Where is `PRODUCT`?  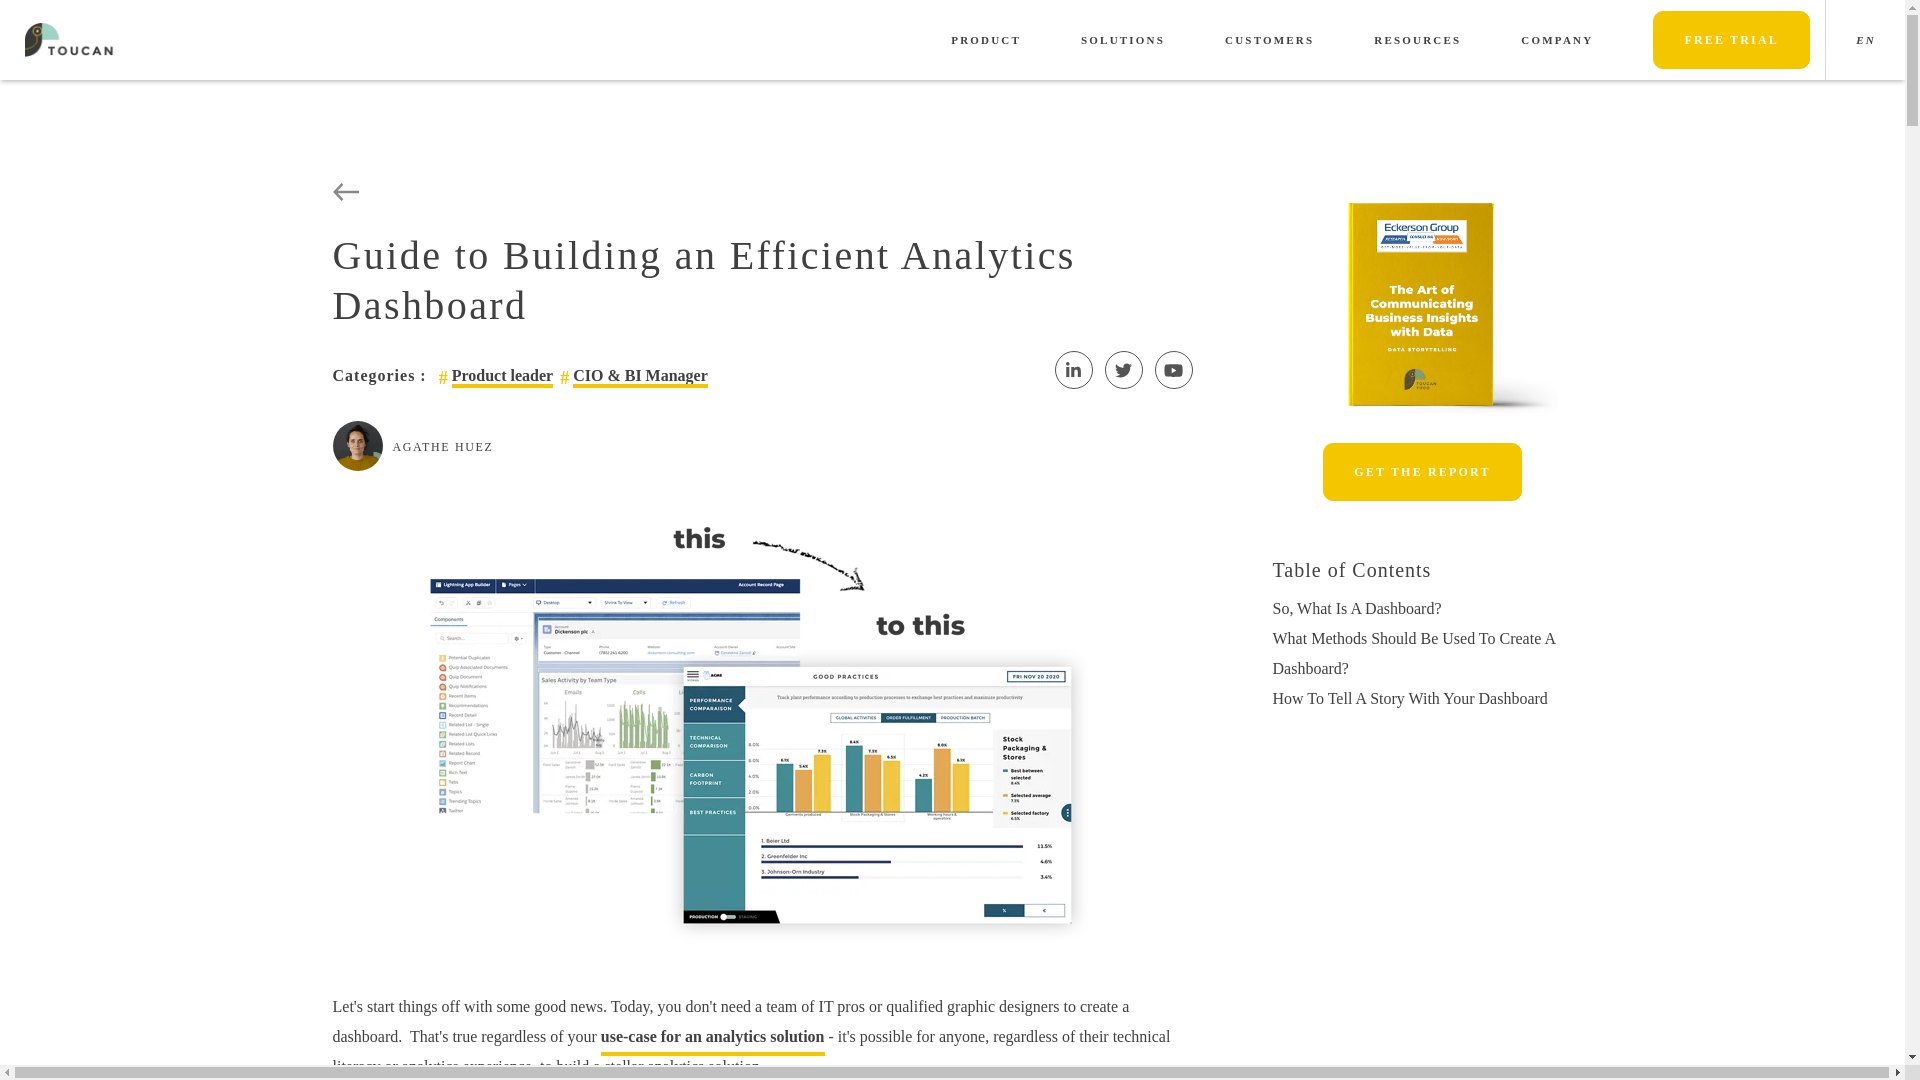 PRODUCT is located at coordinates (986, 40).